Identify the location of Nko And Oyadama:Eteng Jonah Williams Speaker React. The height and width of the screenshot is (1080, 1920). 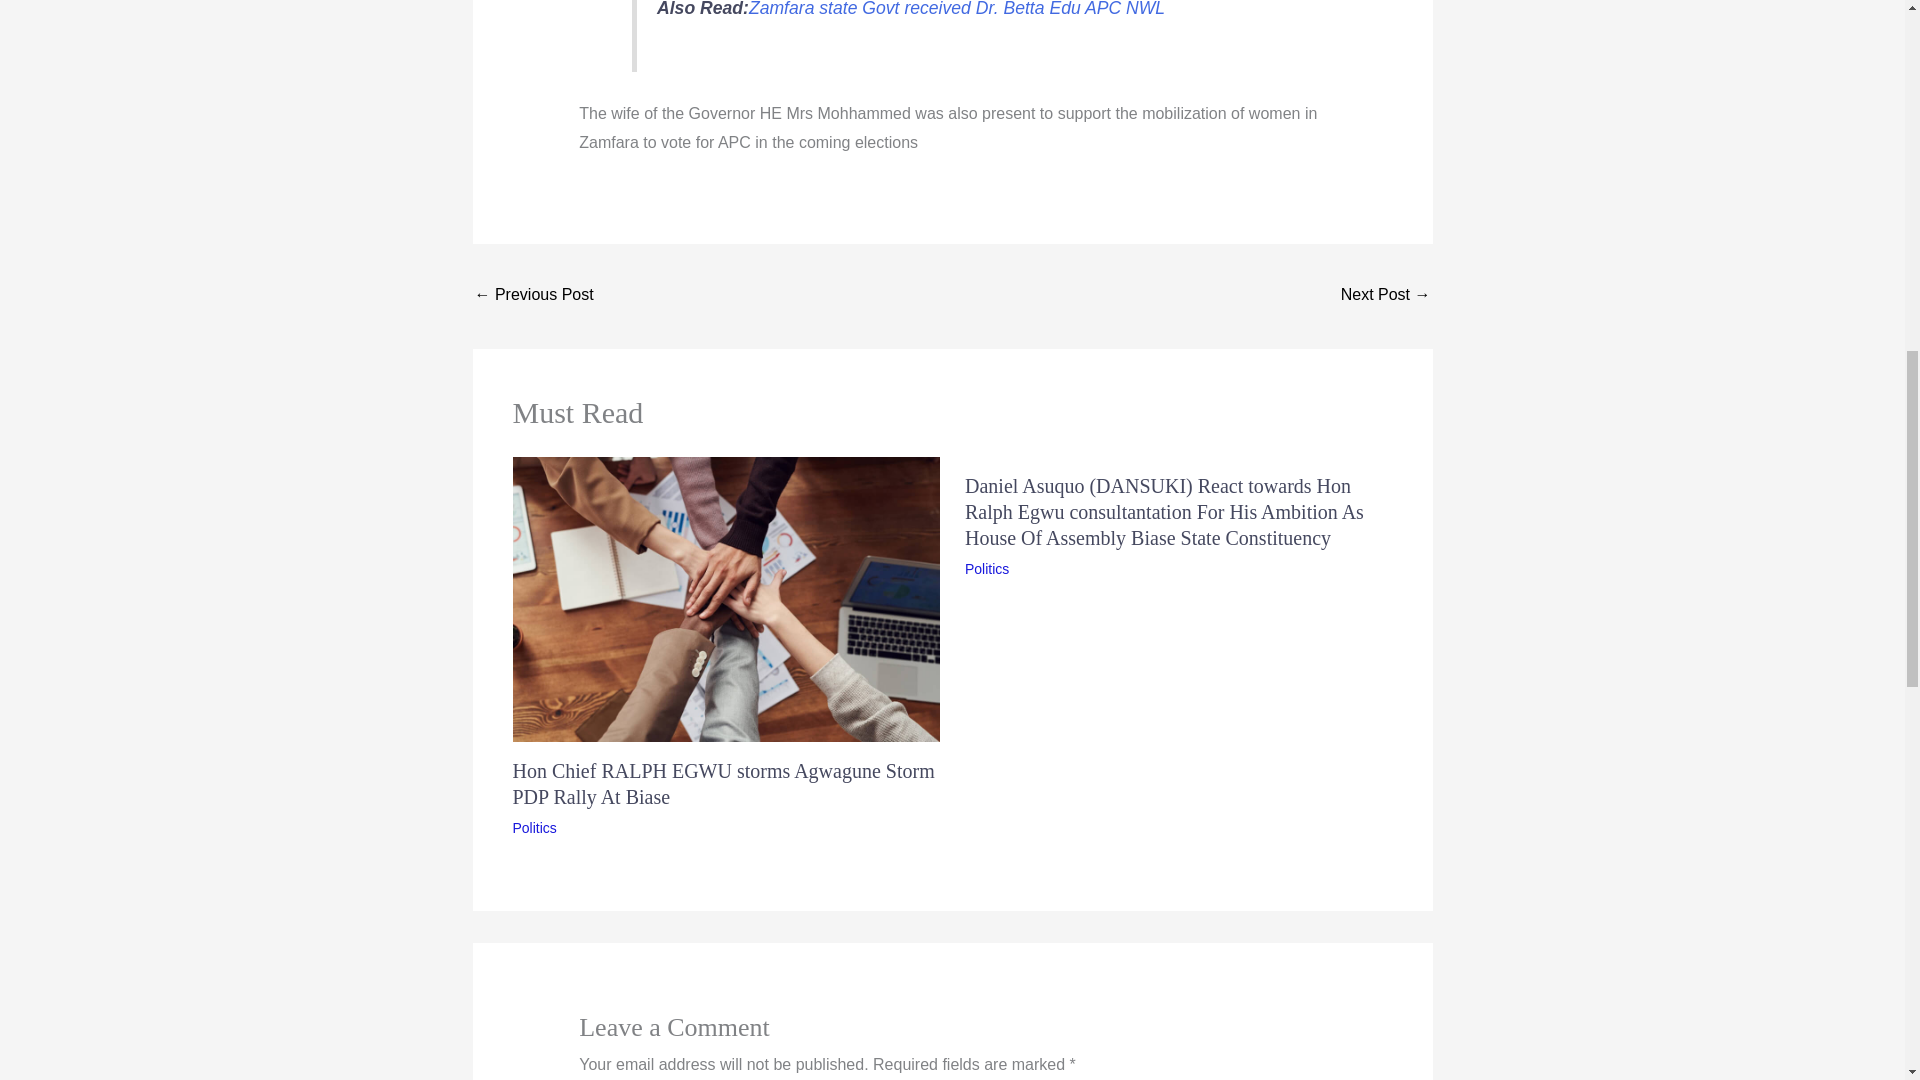
(1385, 296).